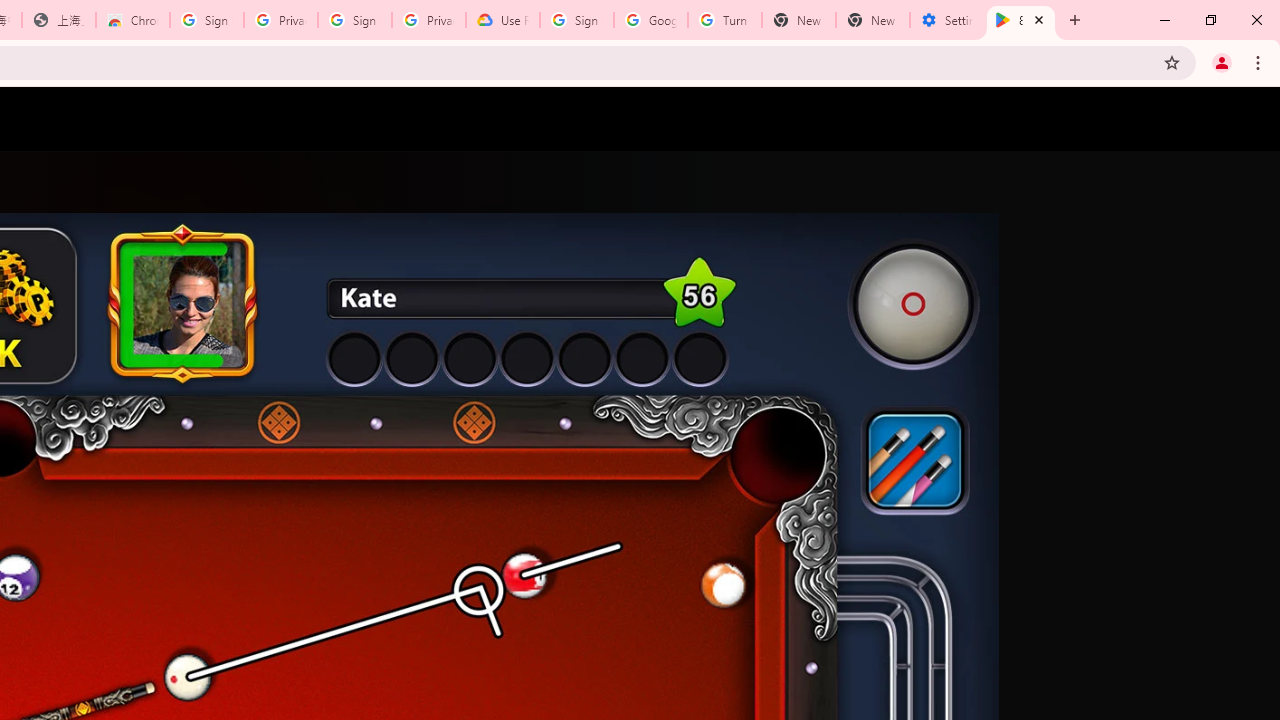 The height and width of the screenshot is (720, 1280). I want to click on New Tab, so click(872, 20).